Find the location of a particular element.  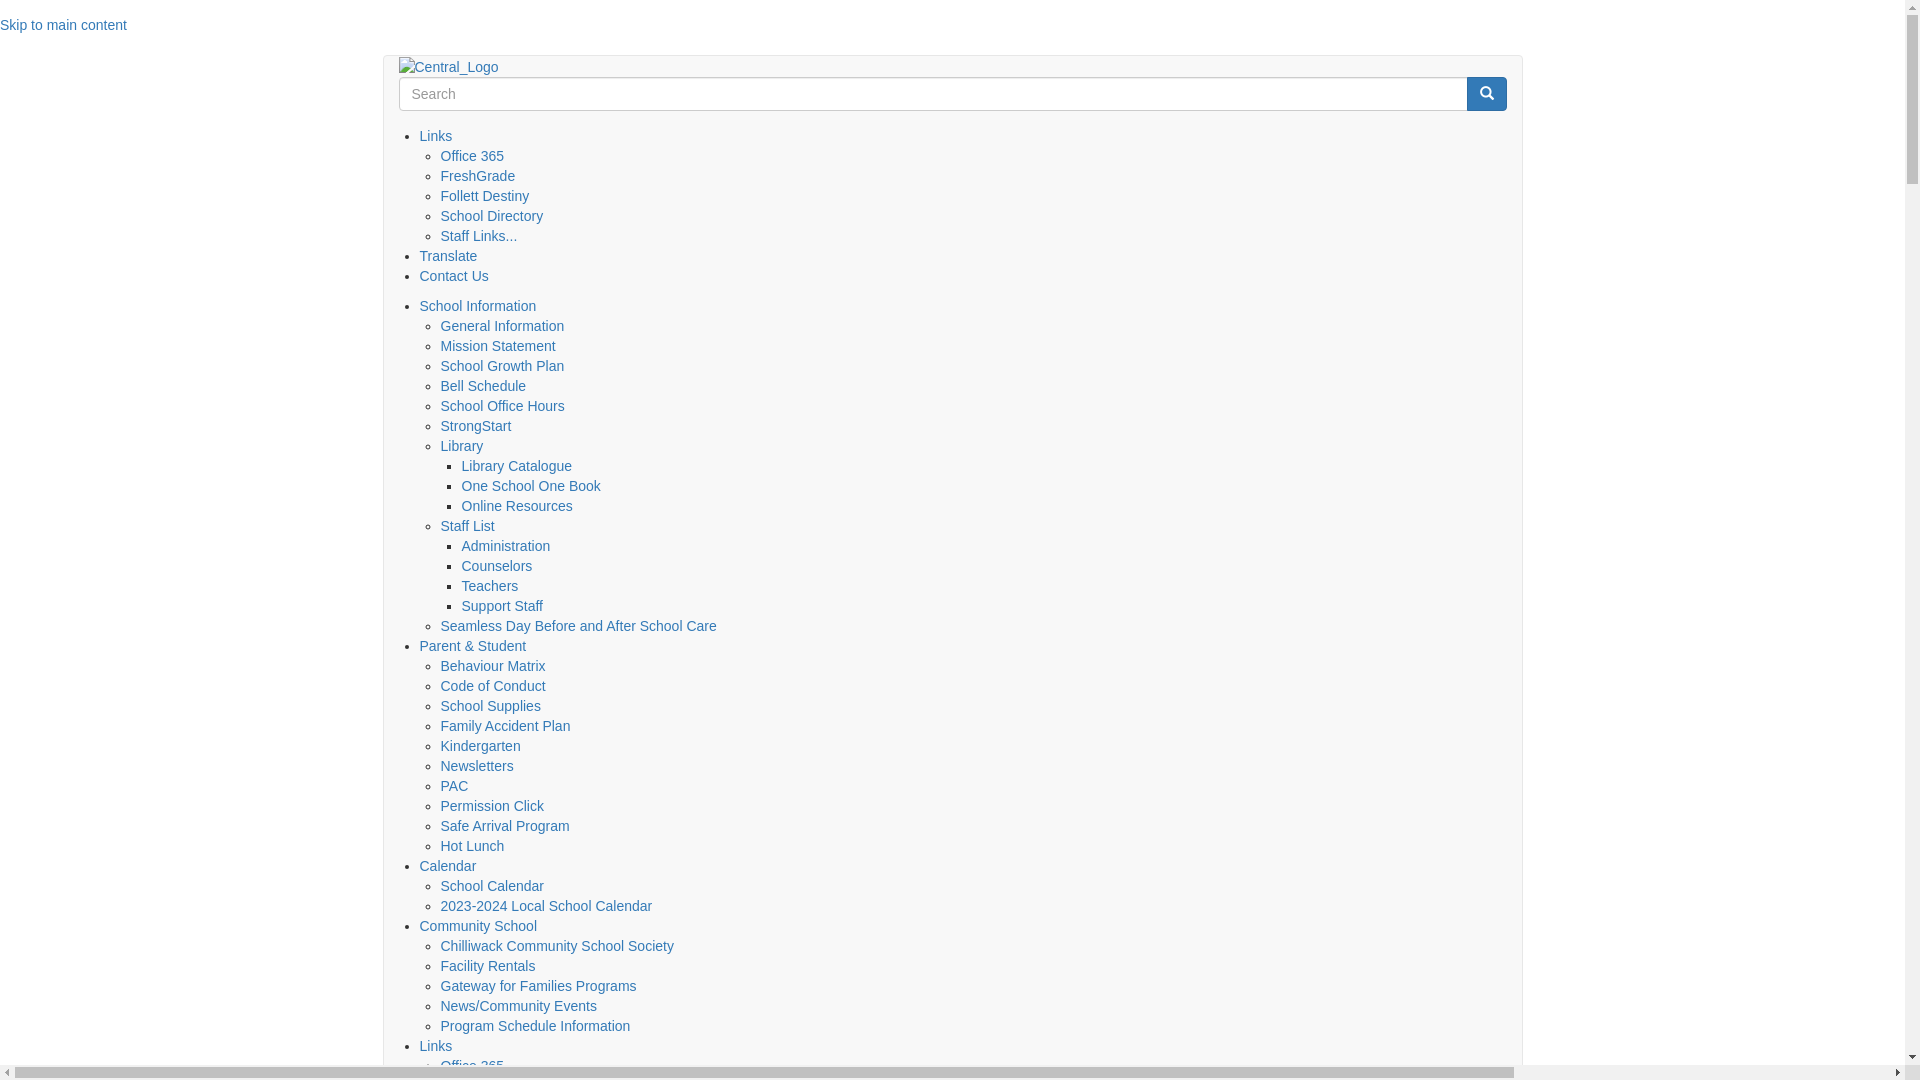

Permission Click is located at coordinates (492, 806).